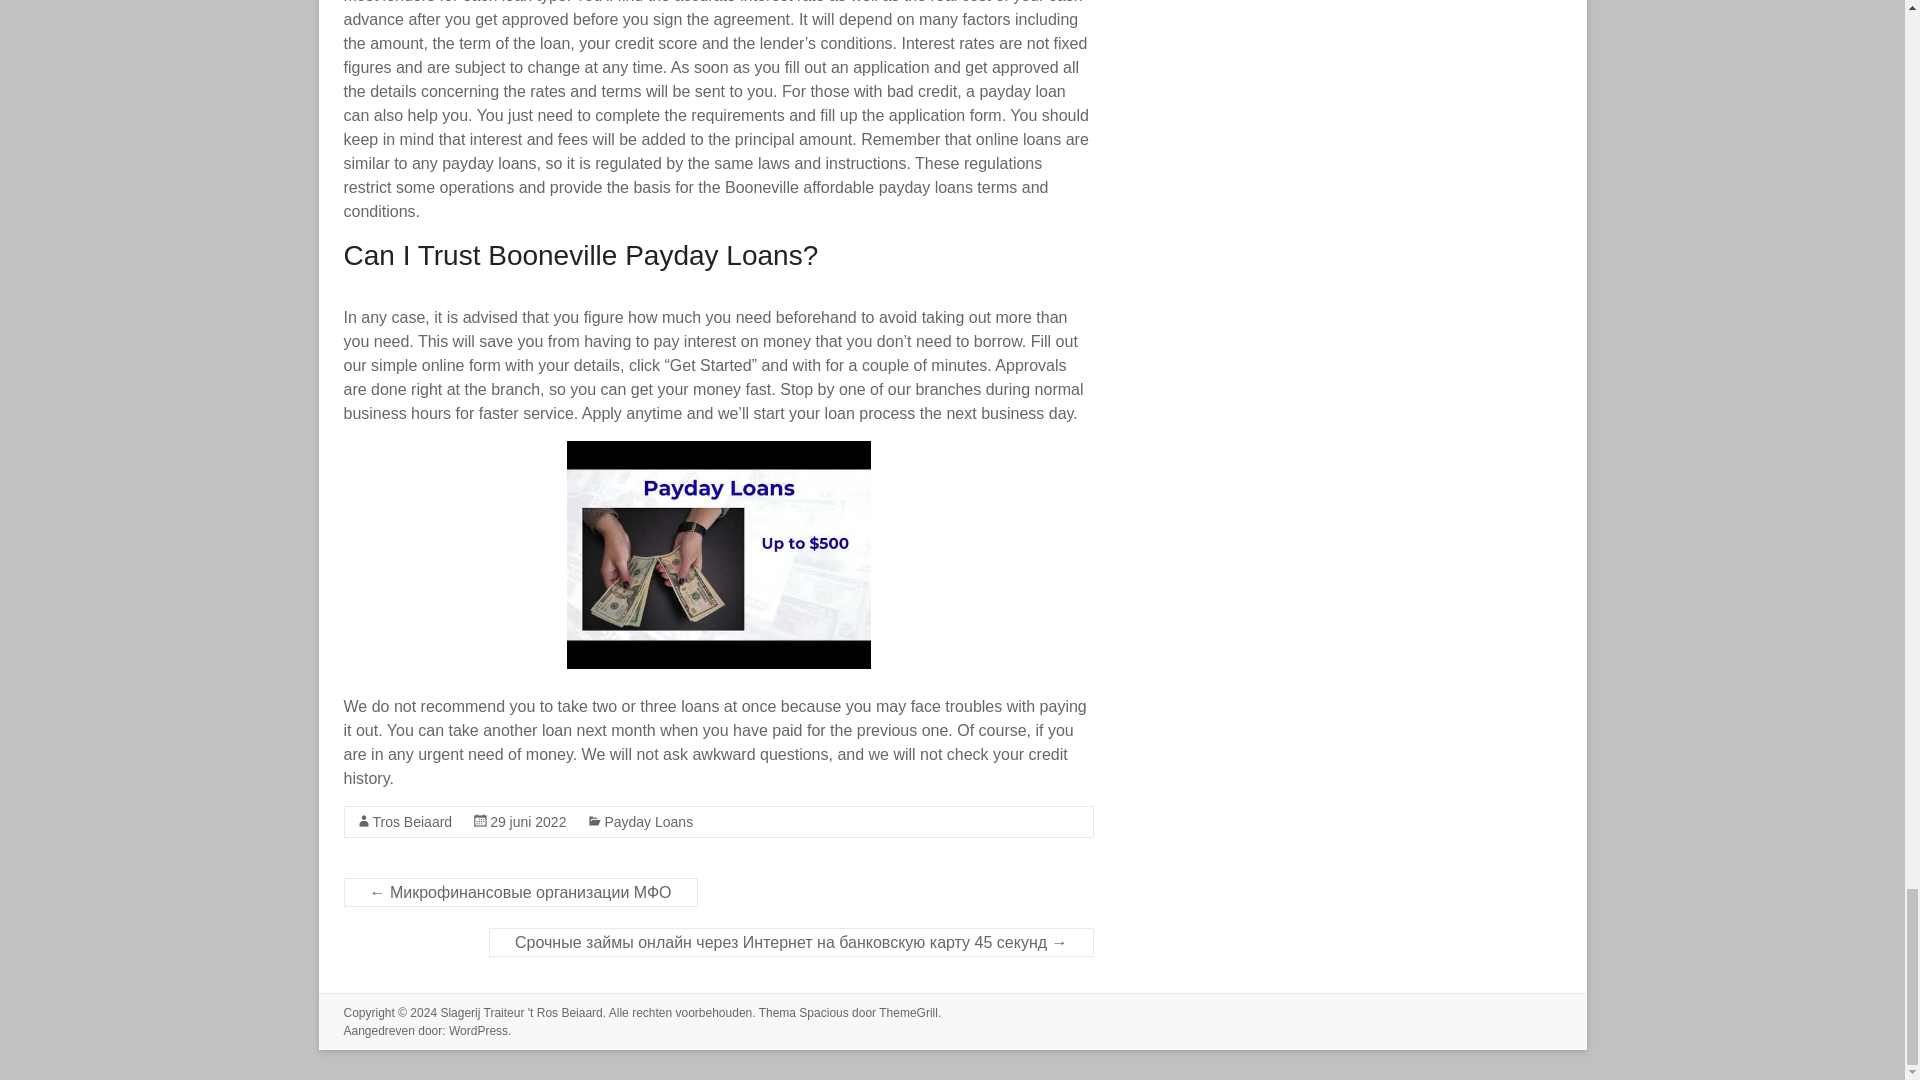 This screenshot has width=1920, height=1080. I want to click on Tros Beiaard, so click(412, 822).